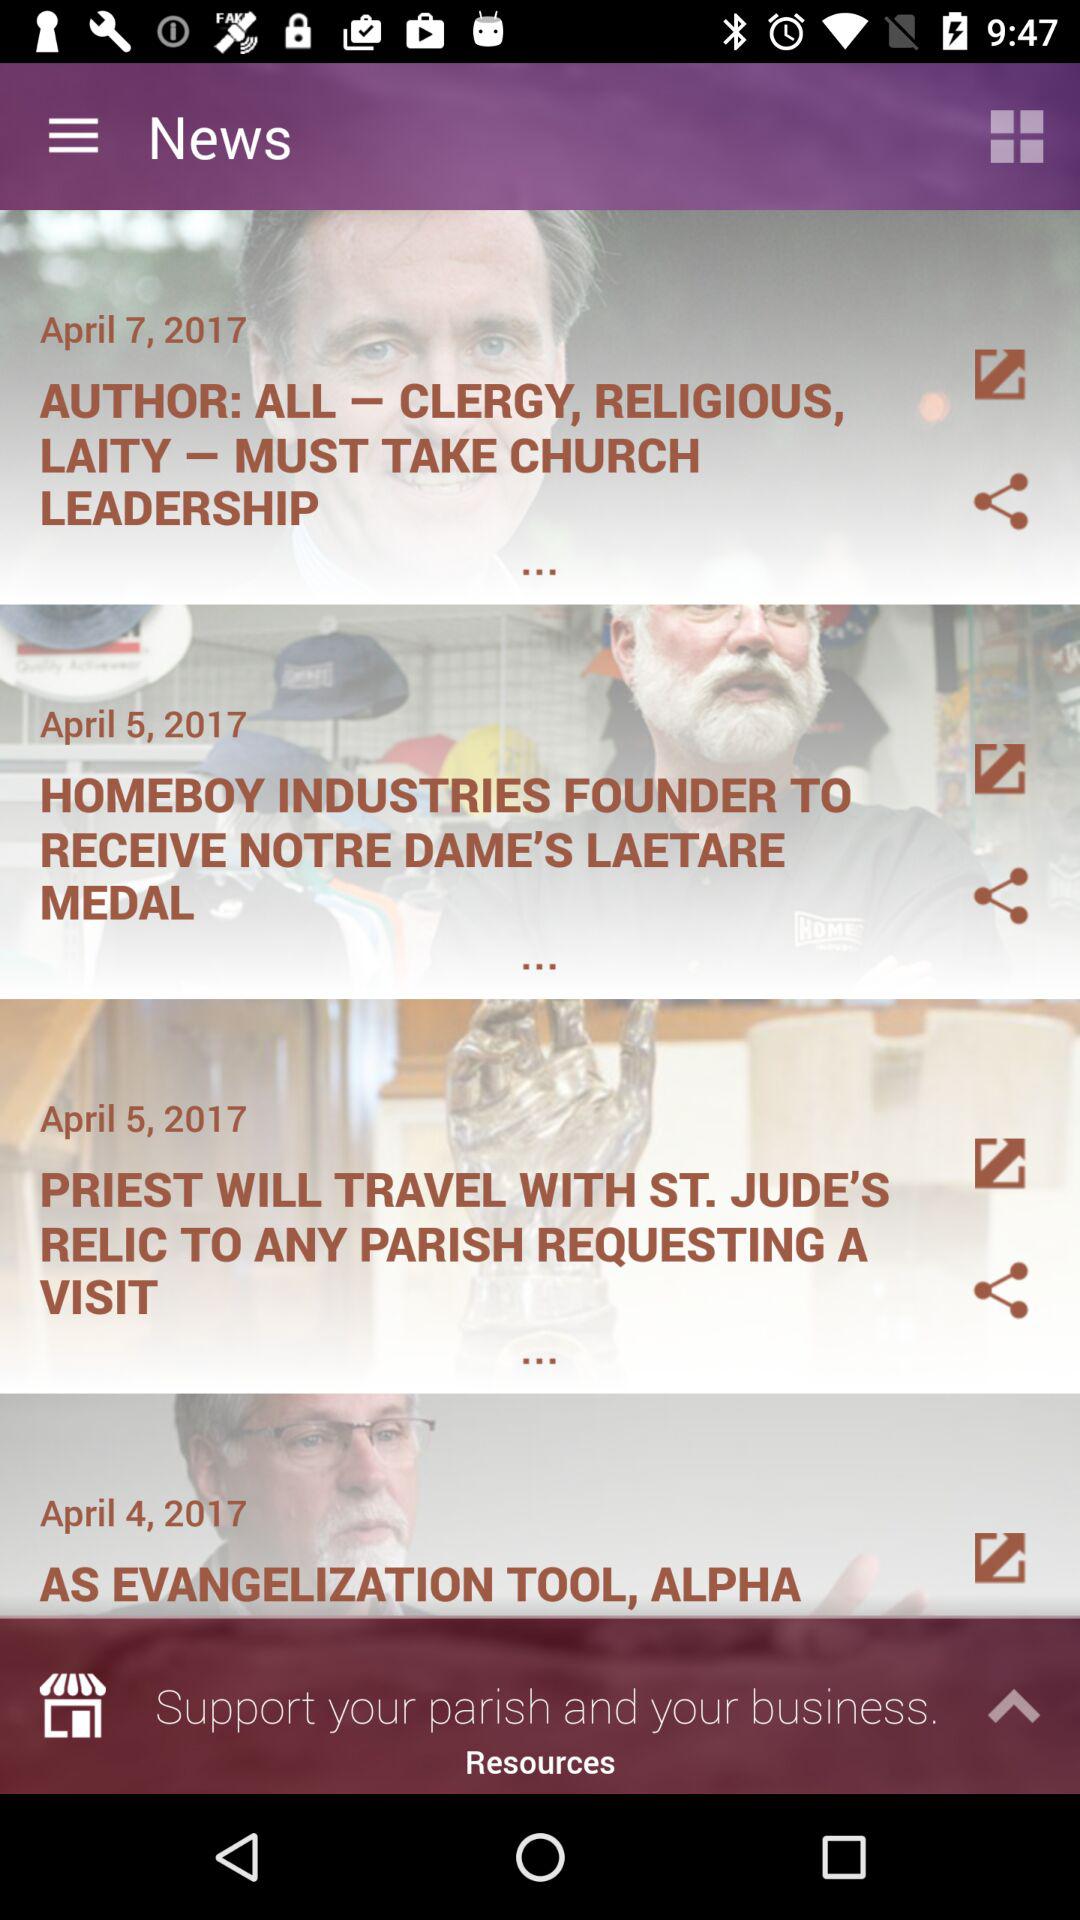  What do you see at coordinates (977, 872) in the screenshot?
I see `share article` at bounding box center [977, 872].